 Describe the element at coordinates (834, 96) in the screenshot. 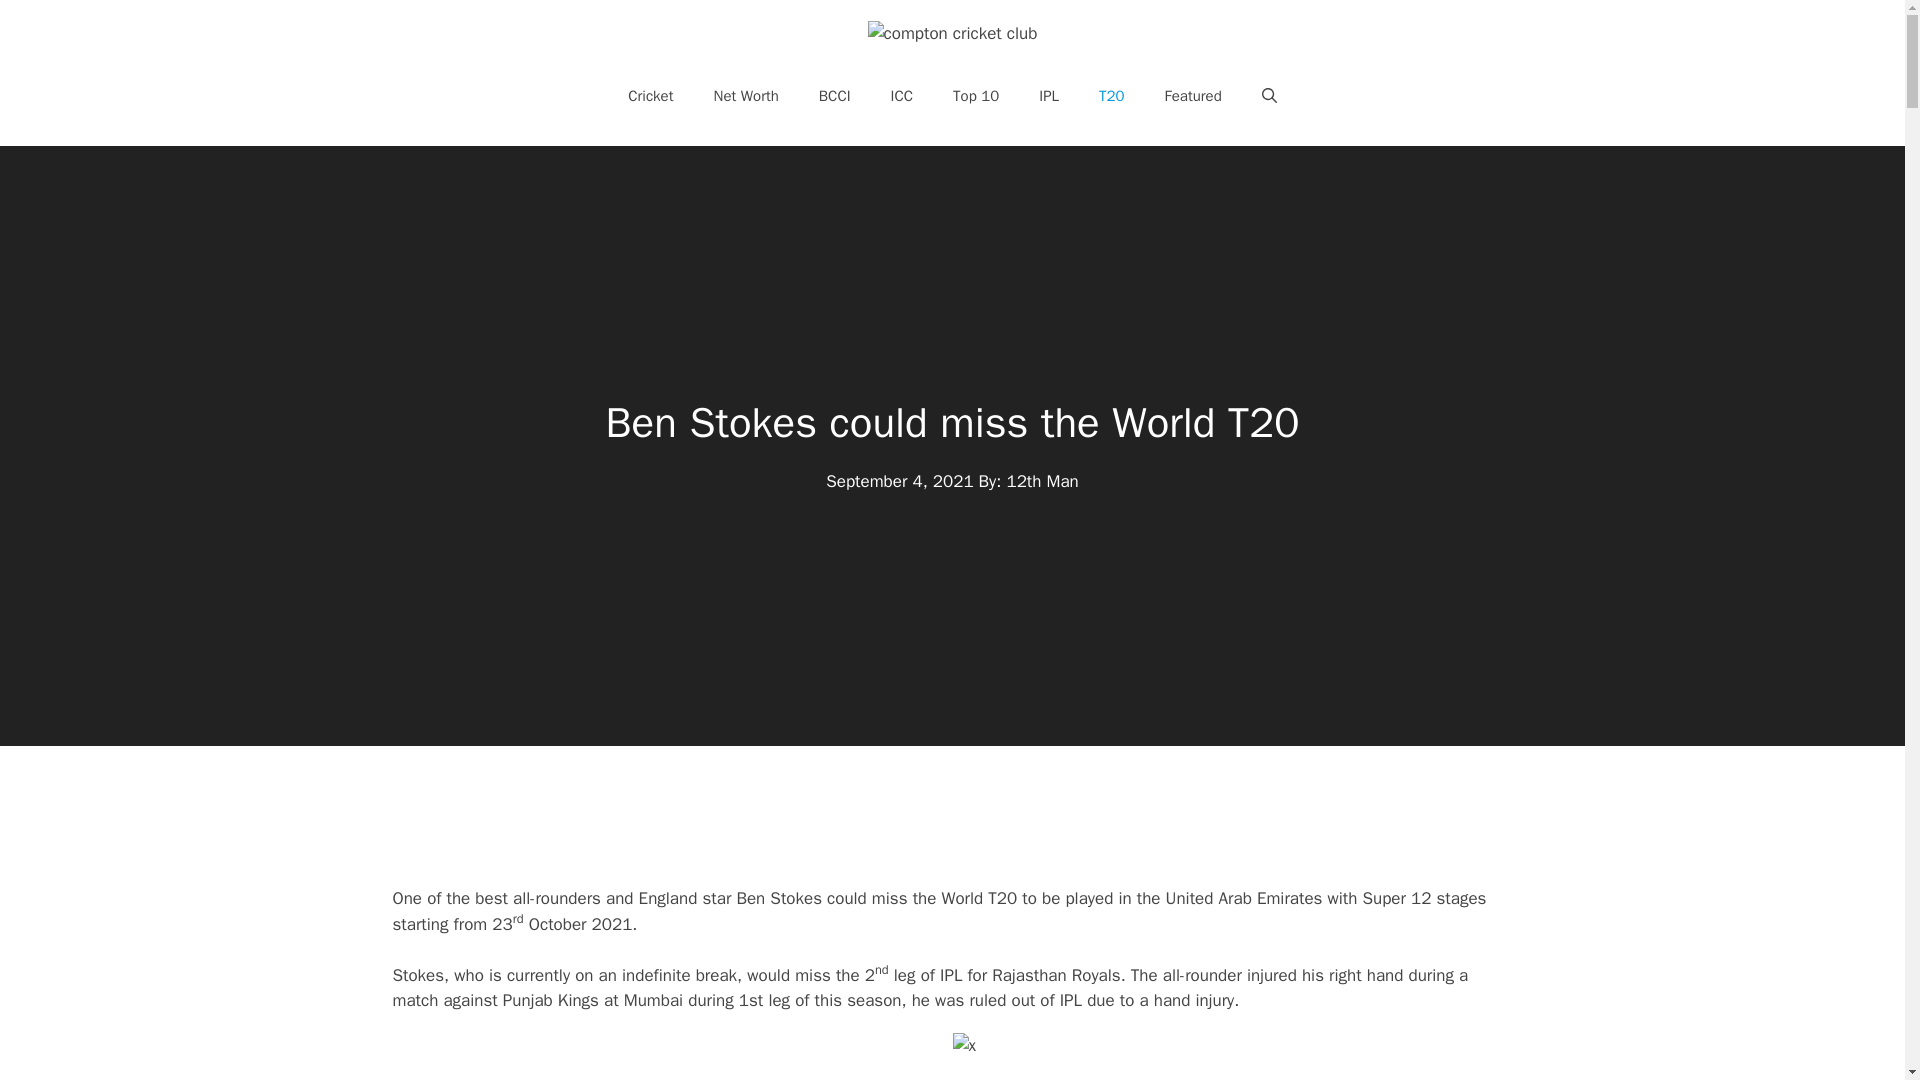

I see `BCCI` at that location.